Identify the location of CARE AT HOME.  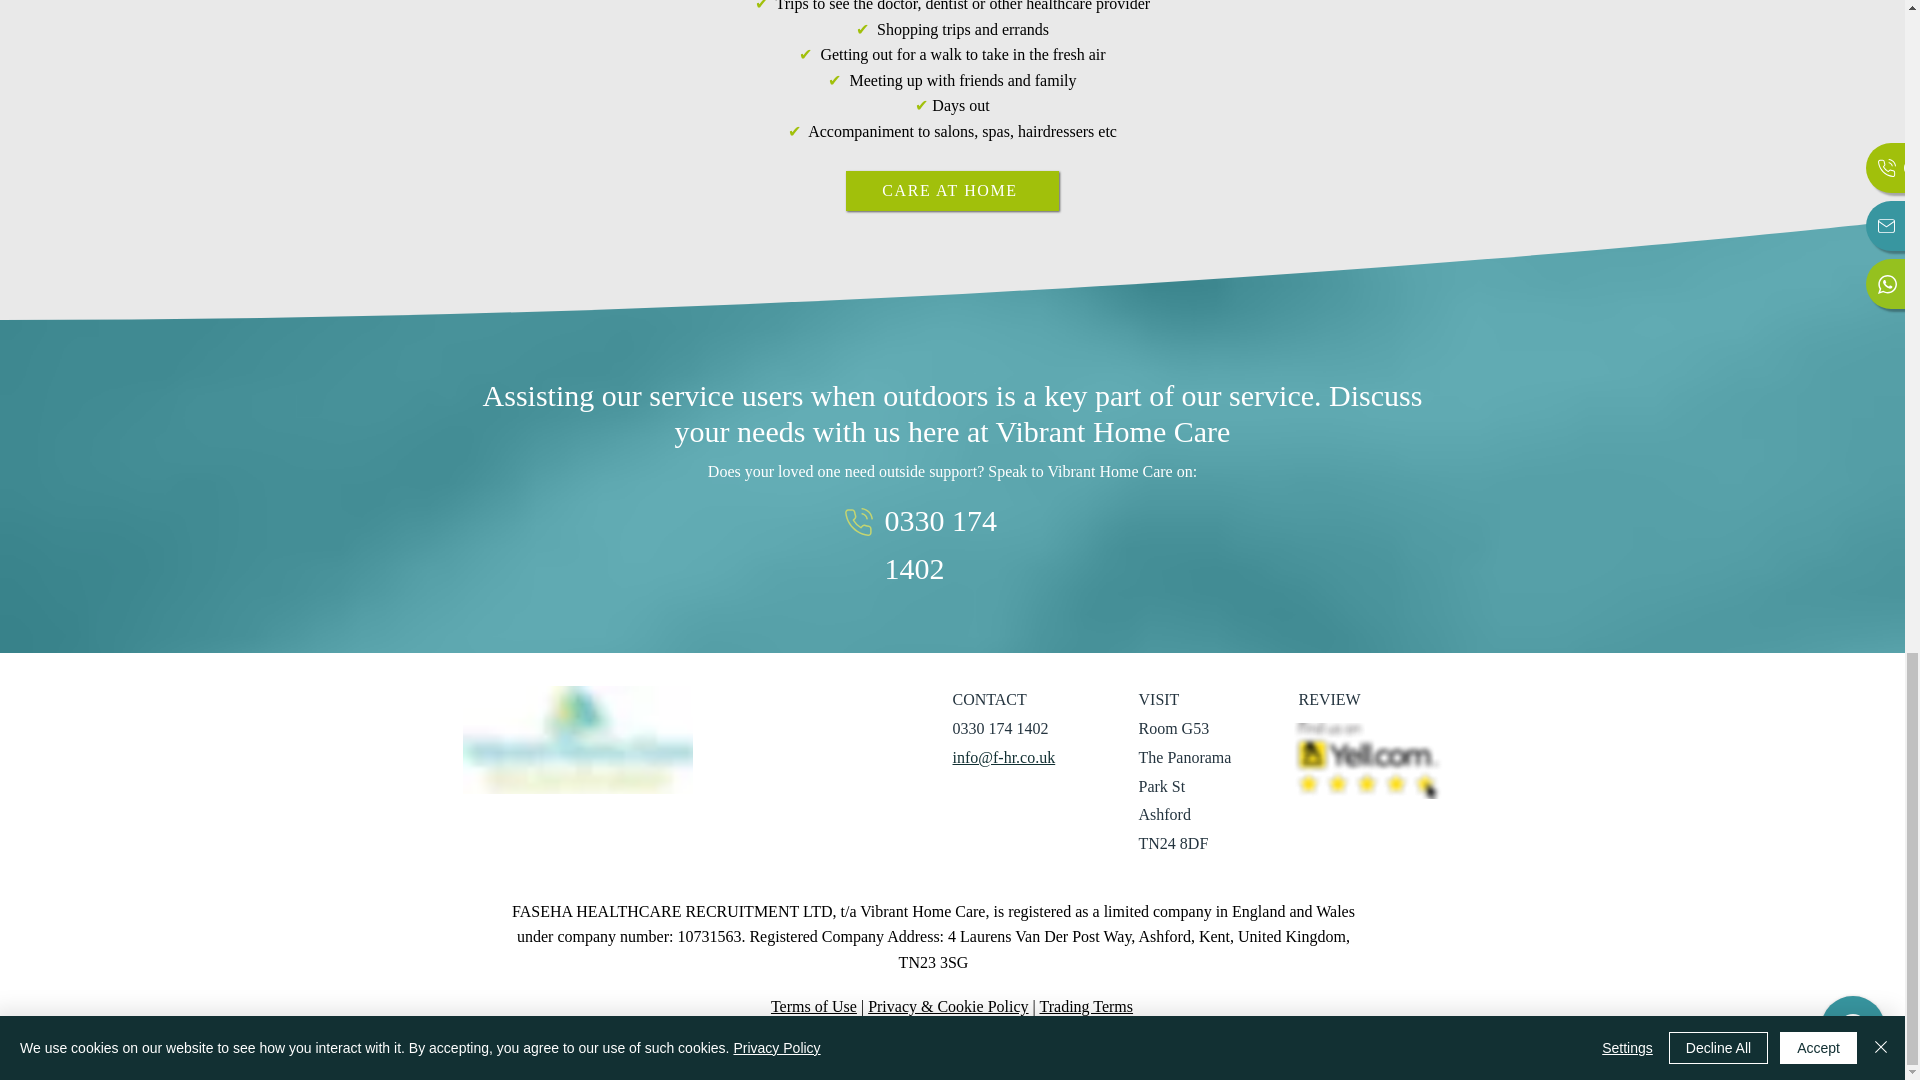
(952, 190).